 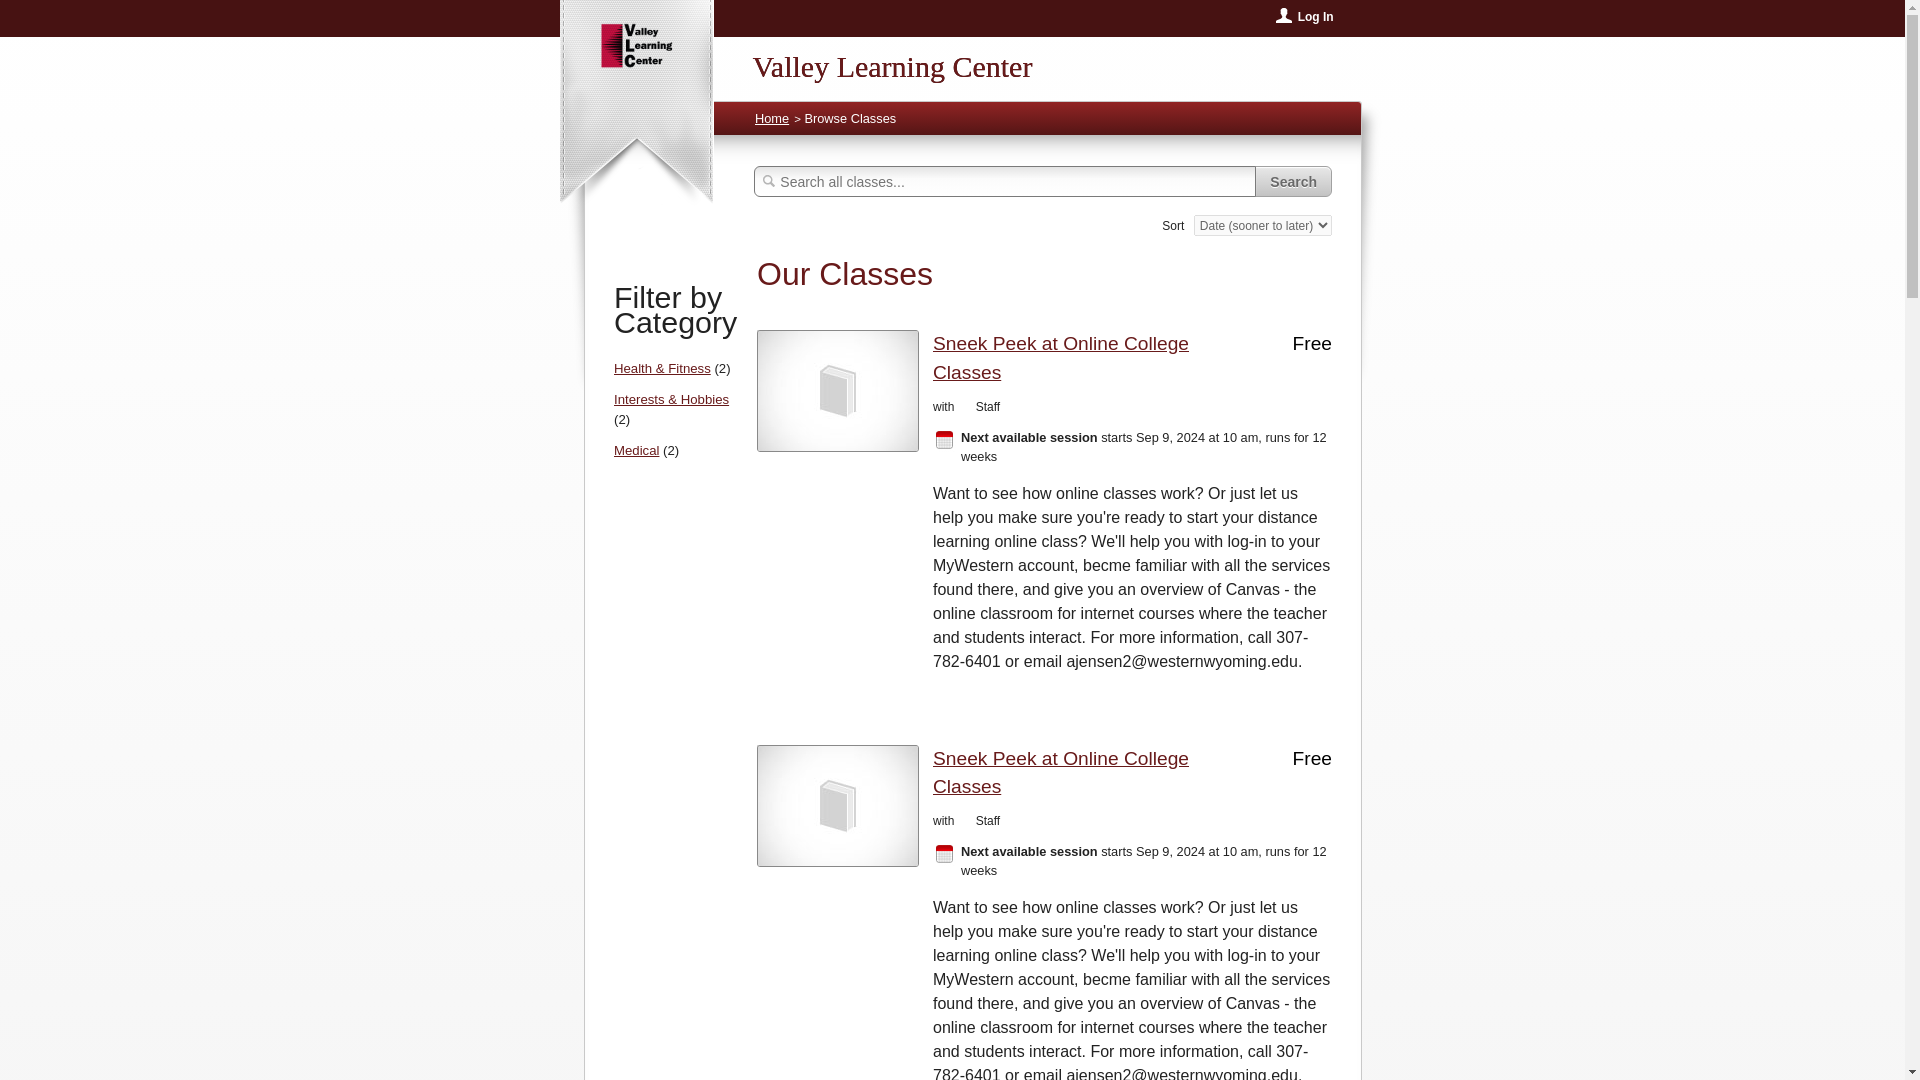 I want to click on Valley Learning Center, so click(x=952, y=58).